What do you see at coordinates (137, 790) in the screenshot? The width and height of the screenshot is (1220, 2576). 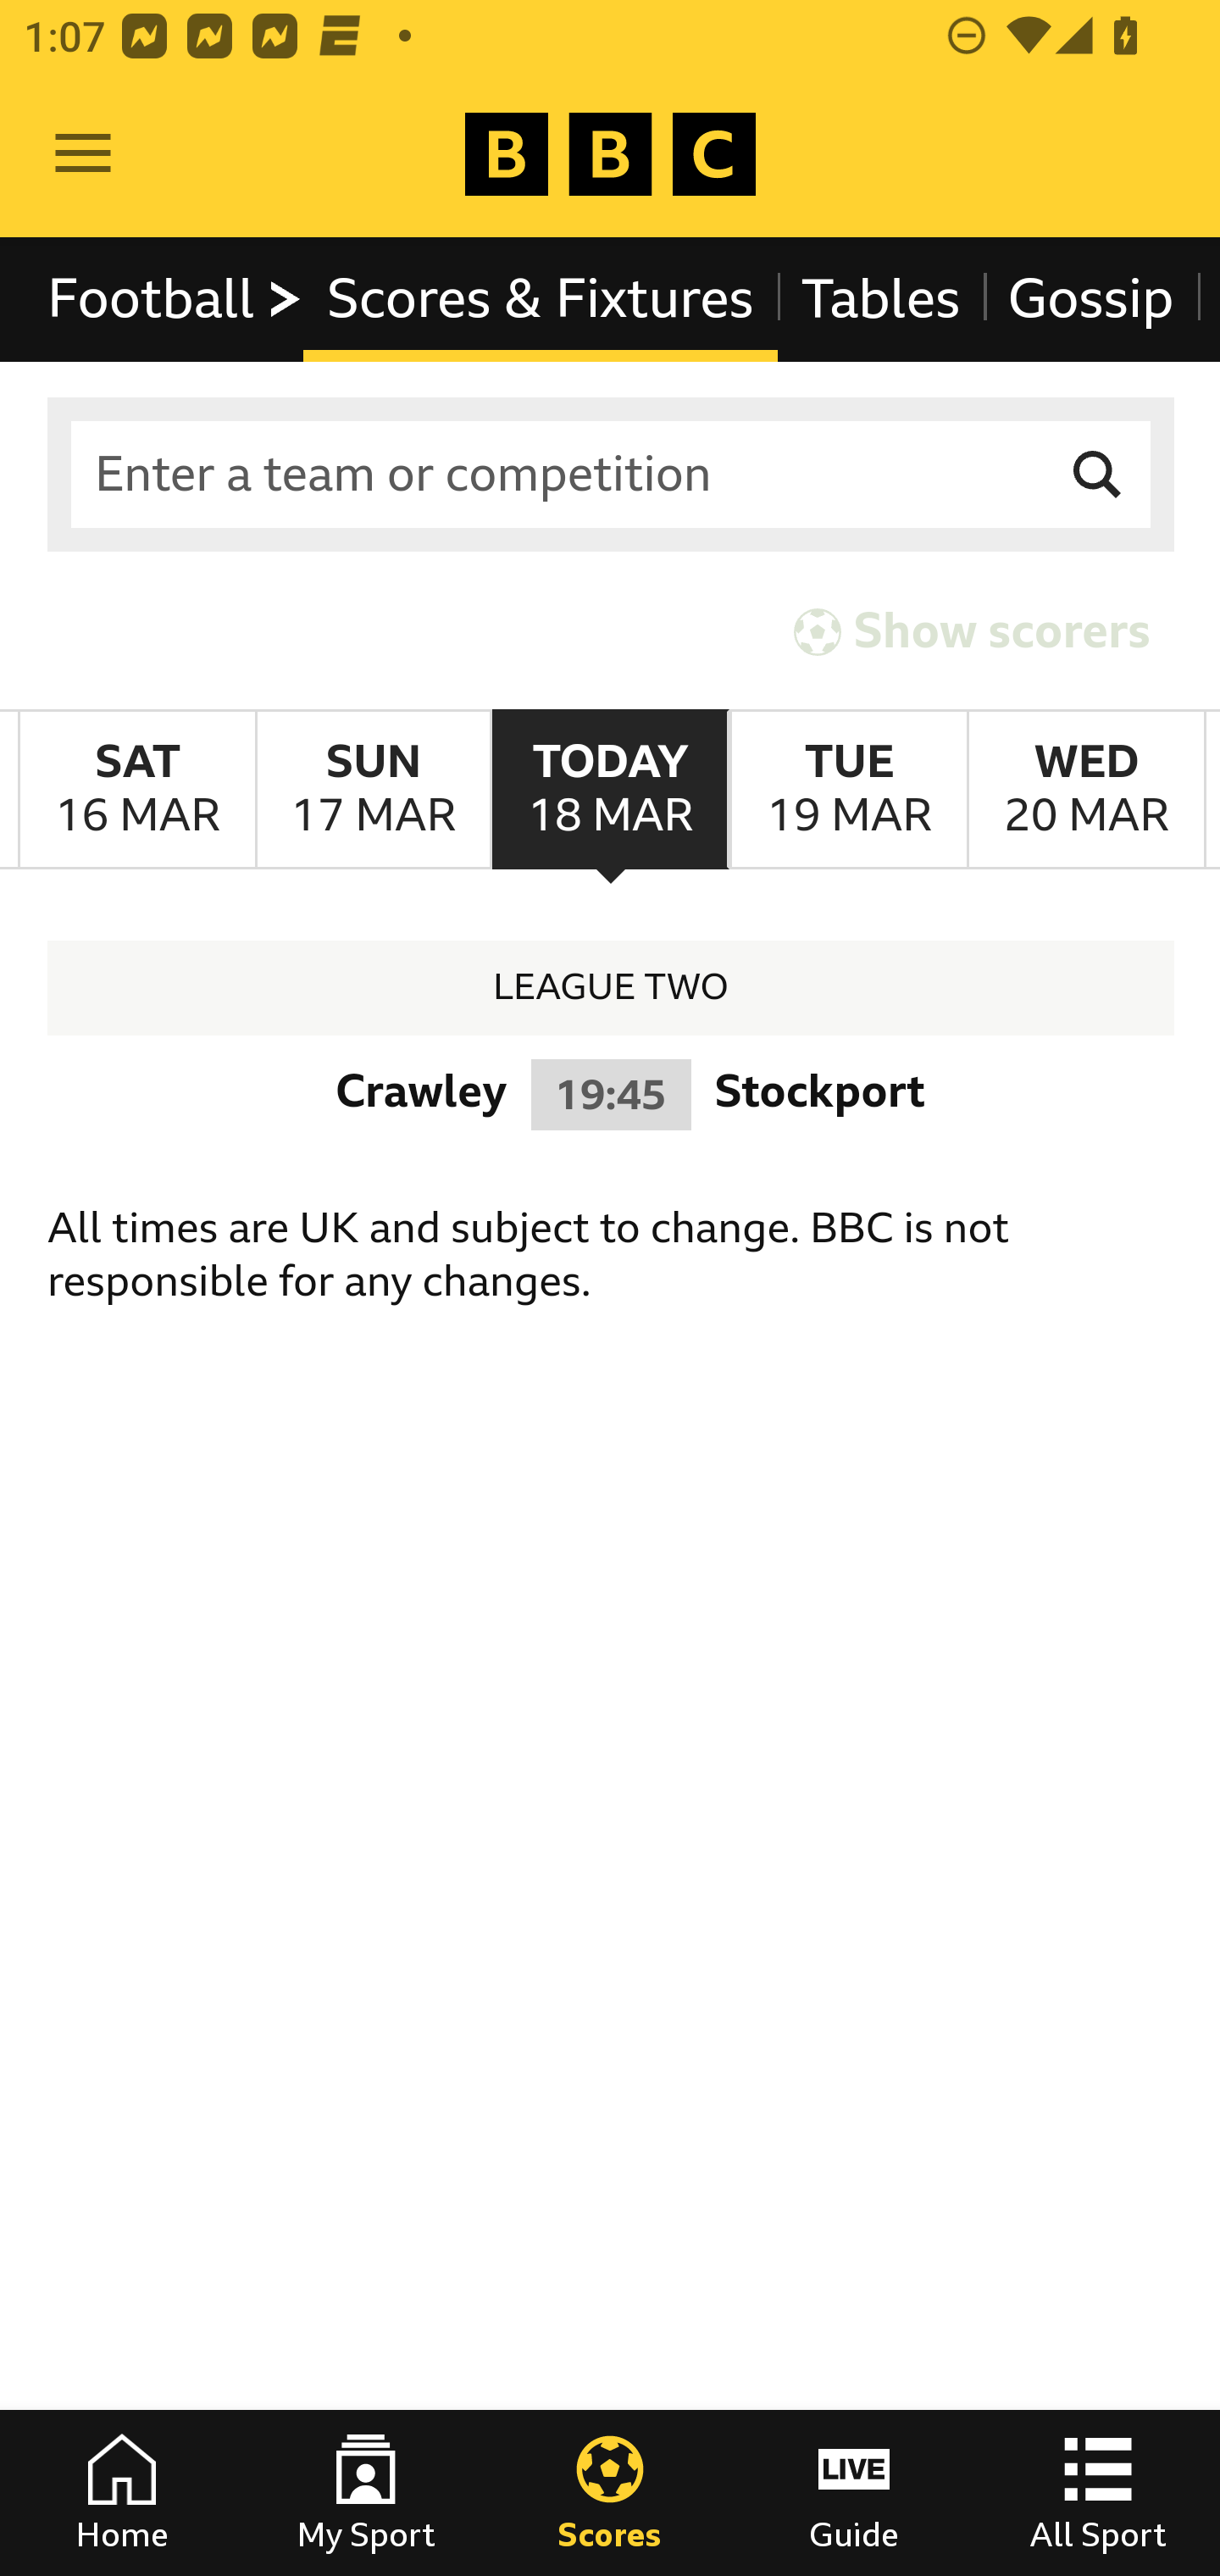 I see `SaturdayMarch 16th Saturday March 16th` at bounding box center [137, 790].